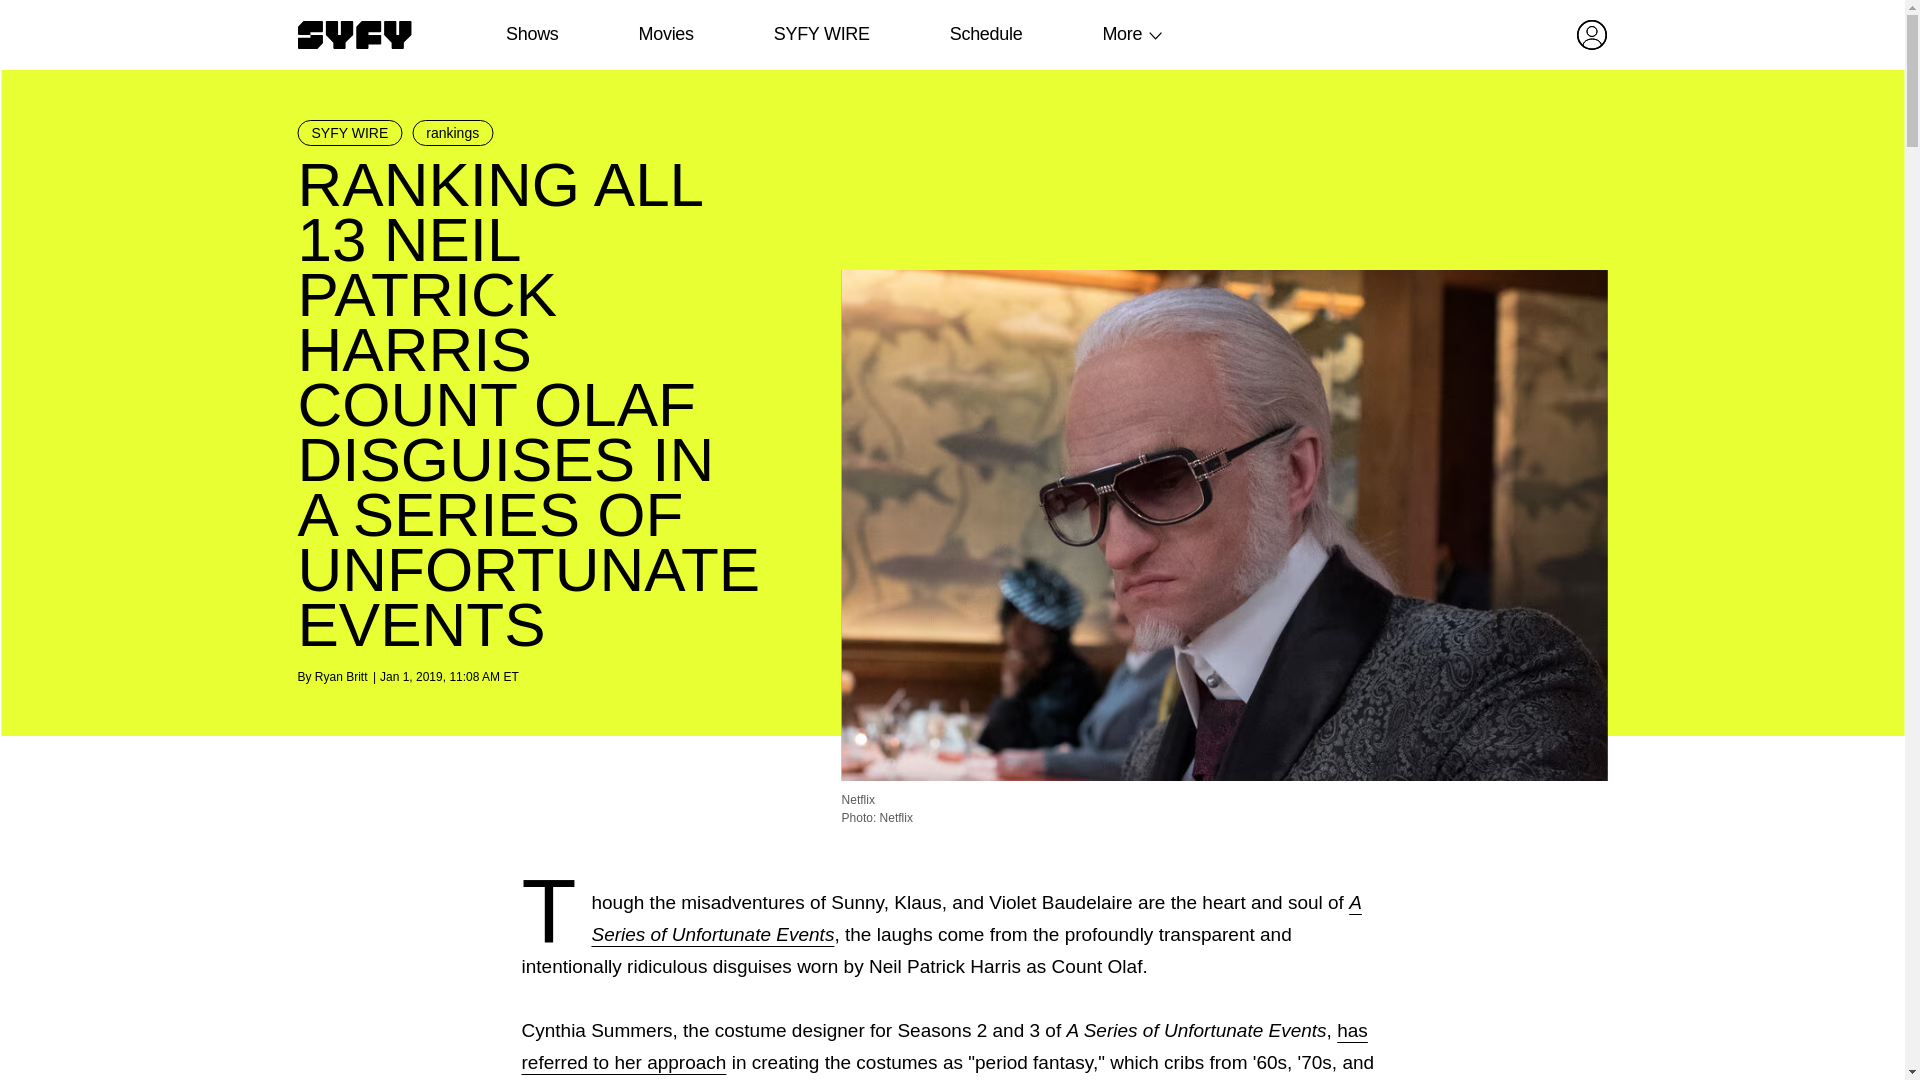  What do you see at coordinates (532, 34) in the screenshot?
I see `Shows` at bounding box center [532, 34].